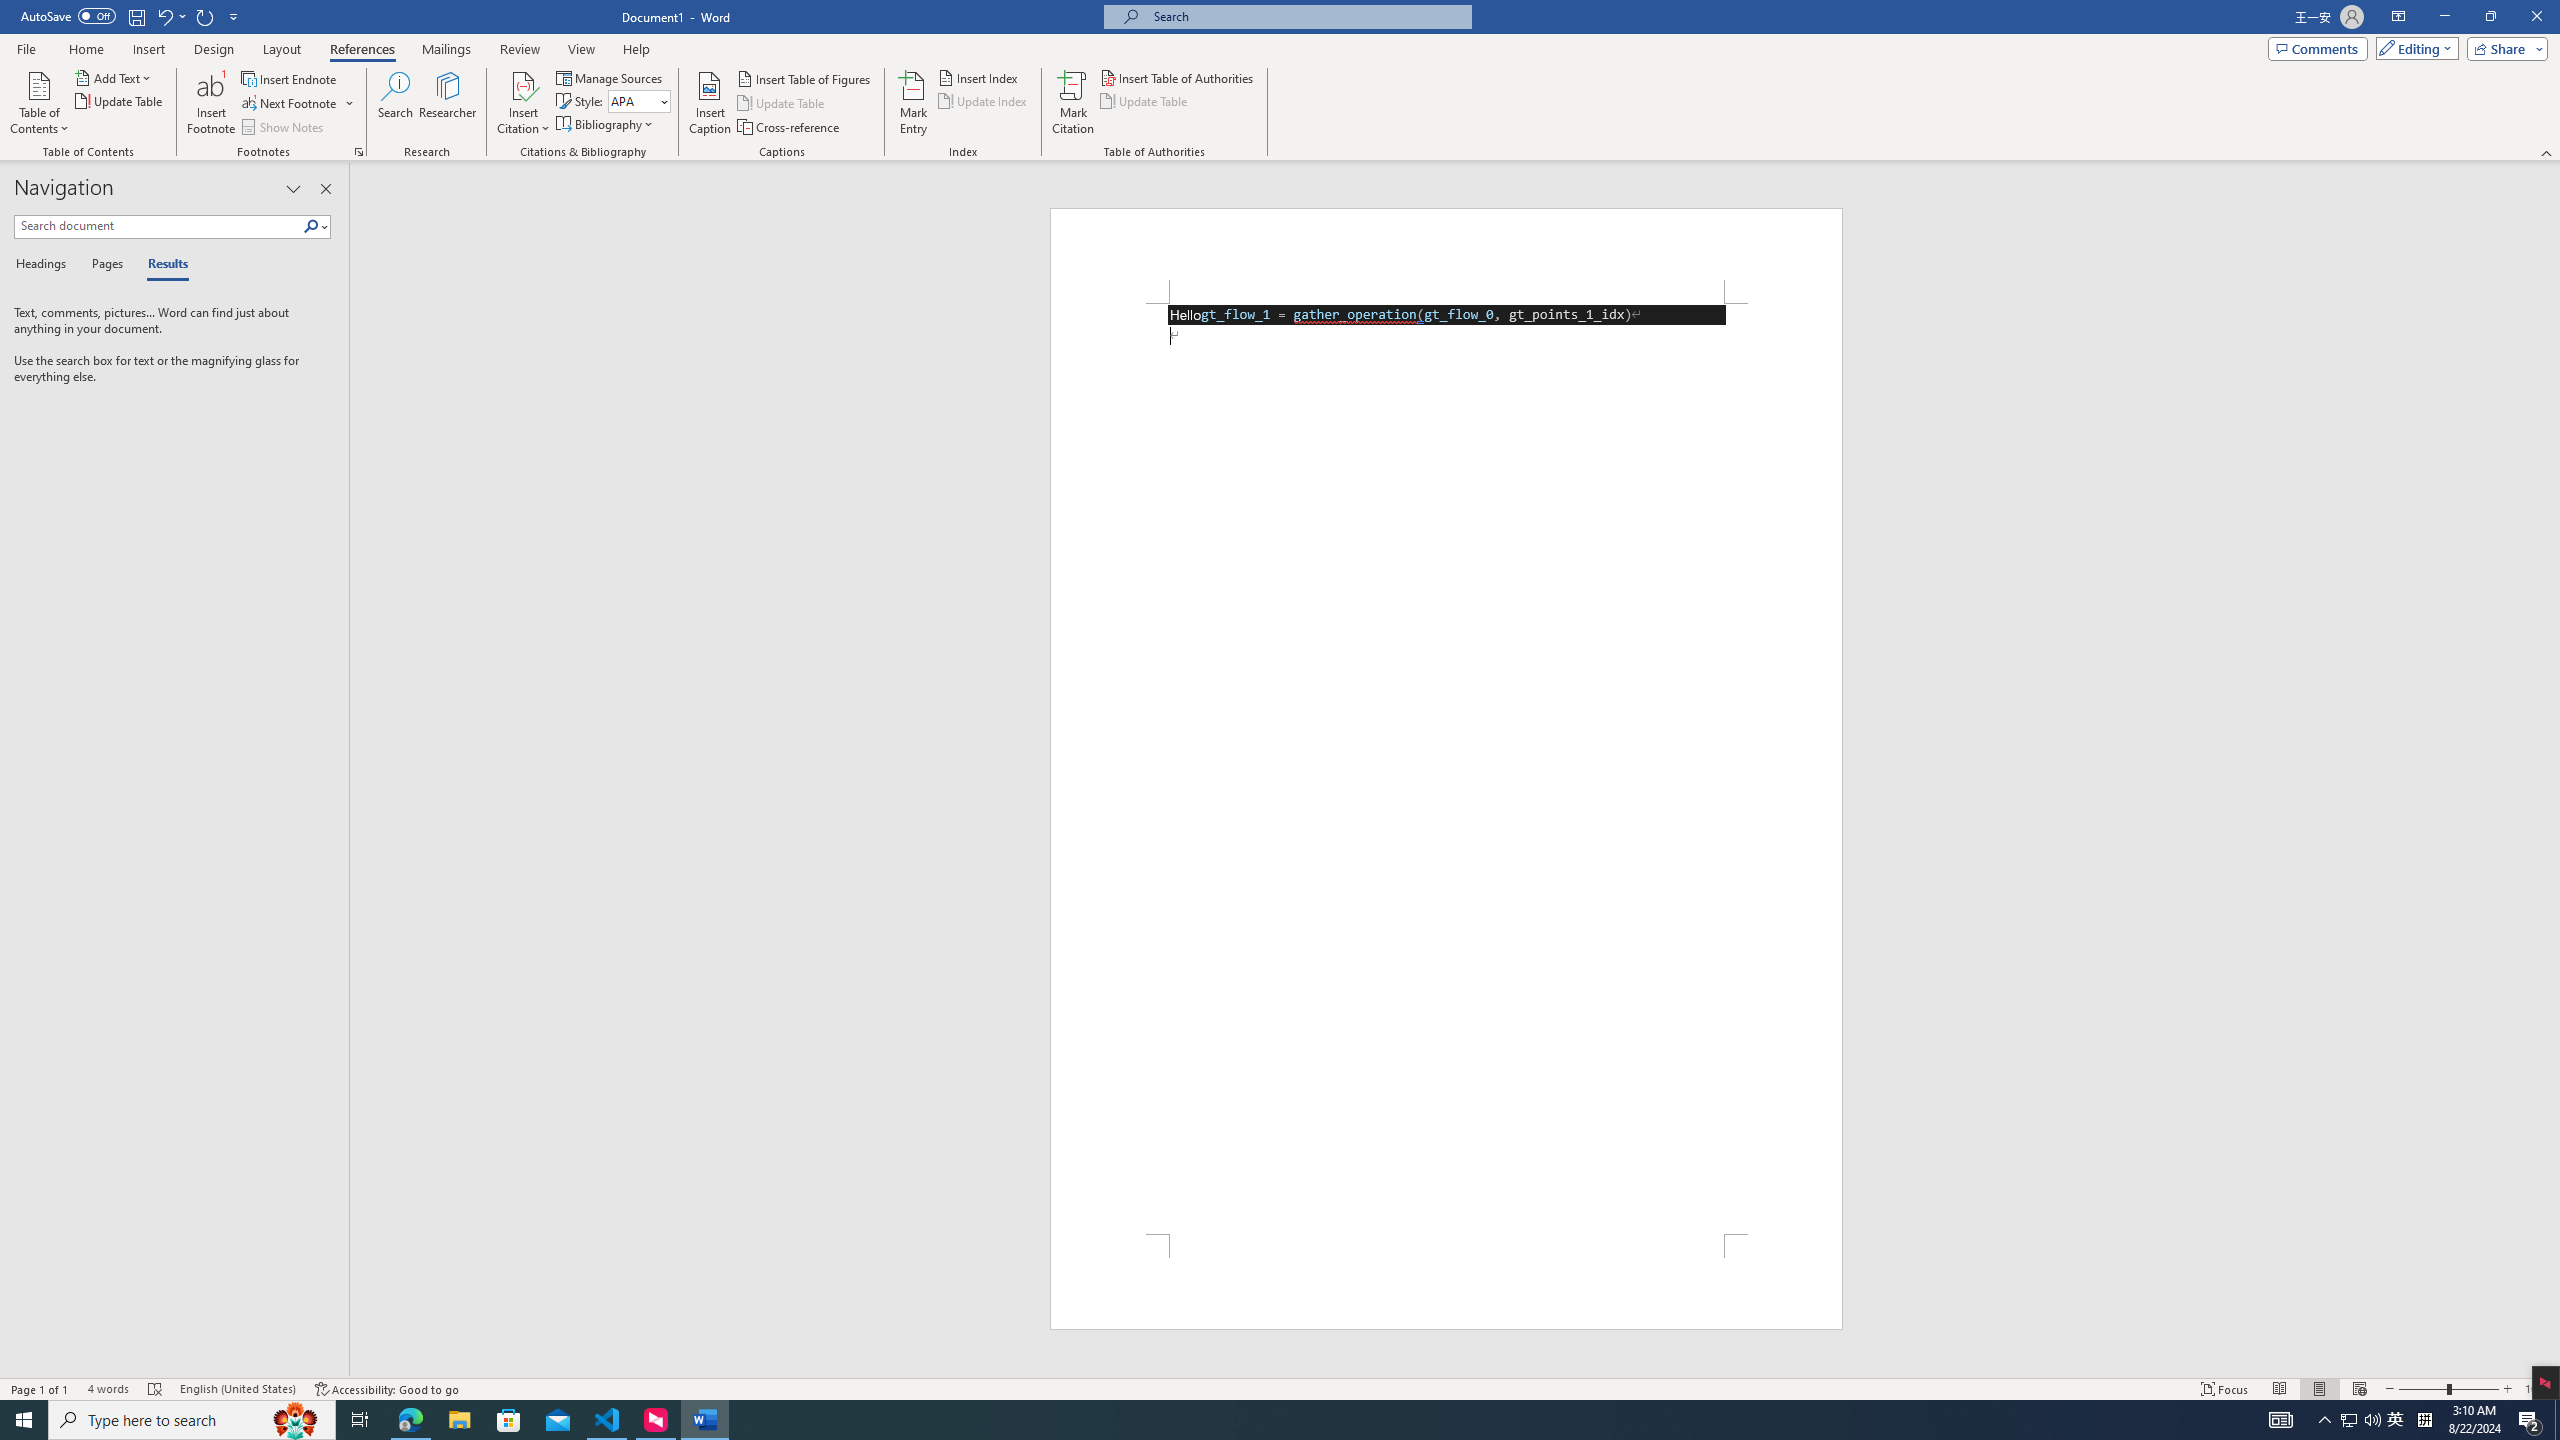  Describe the element at coordinates (214, 49) in the screenshot. I see `Design` at that location.